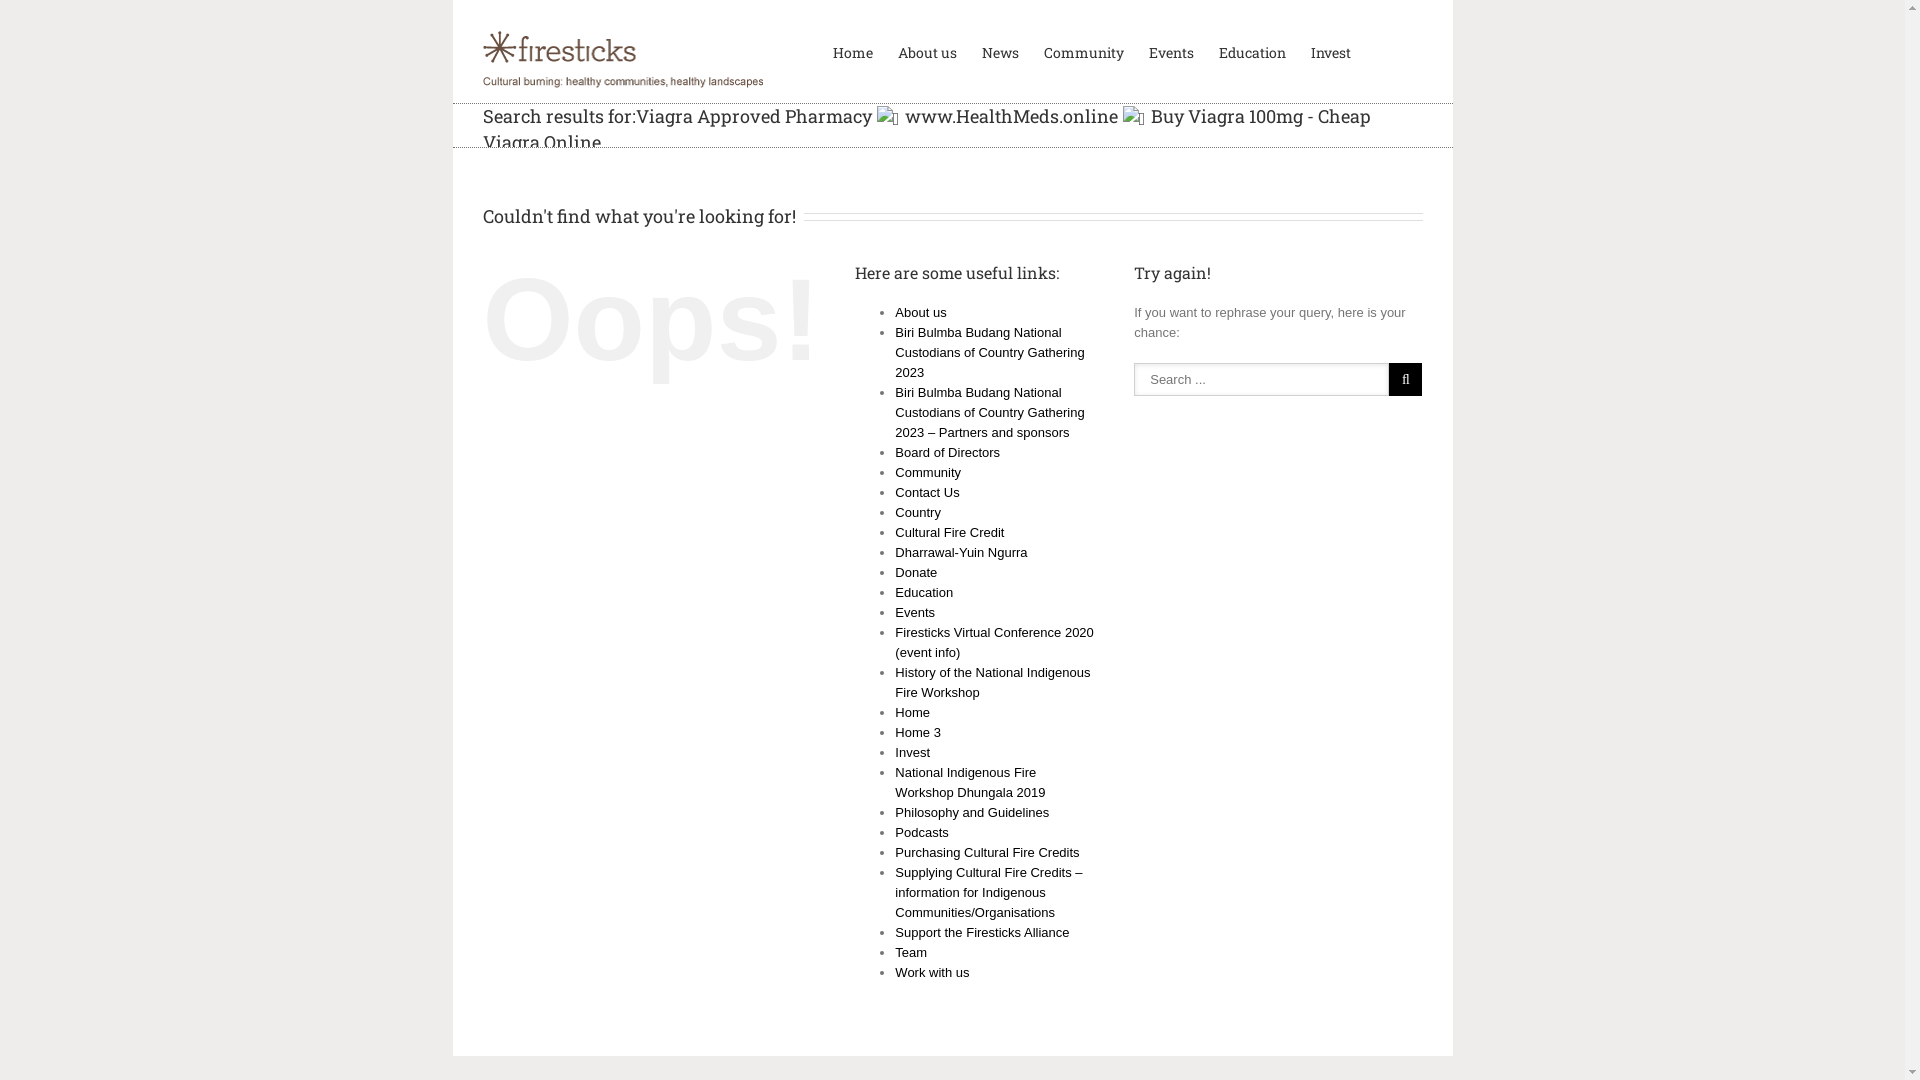 This screenshot has height=1080, width=1920. Describe the element at coordinates (911, 952) in the screenshot. I see `Team` at that location.